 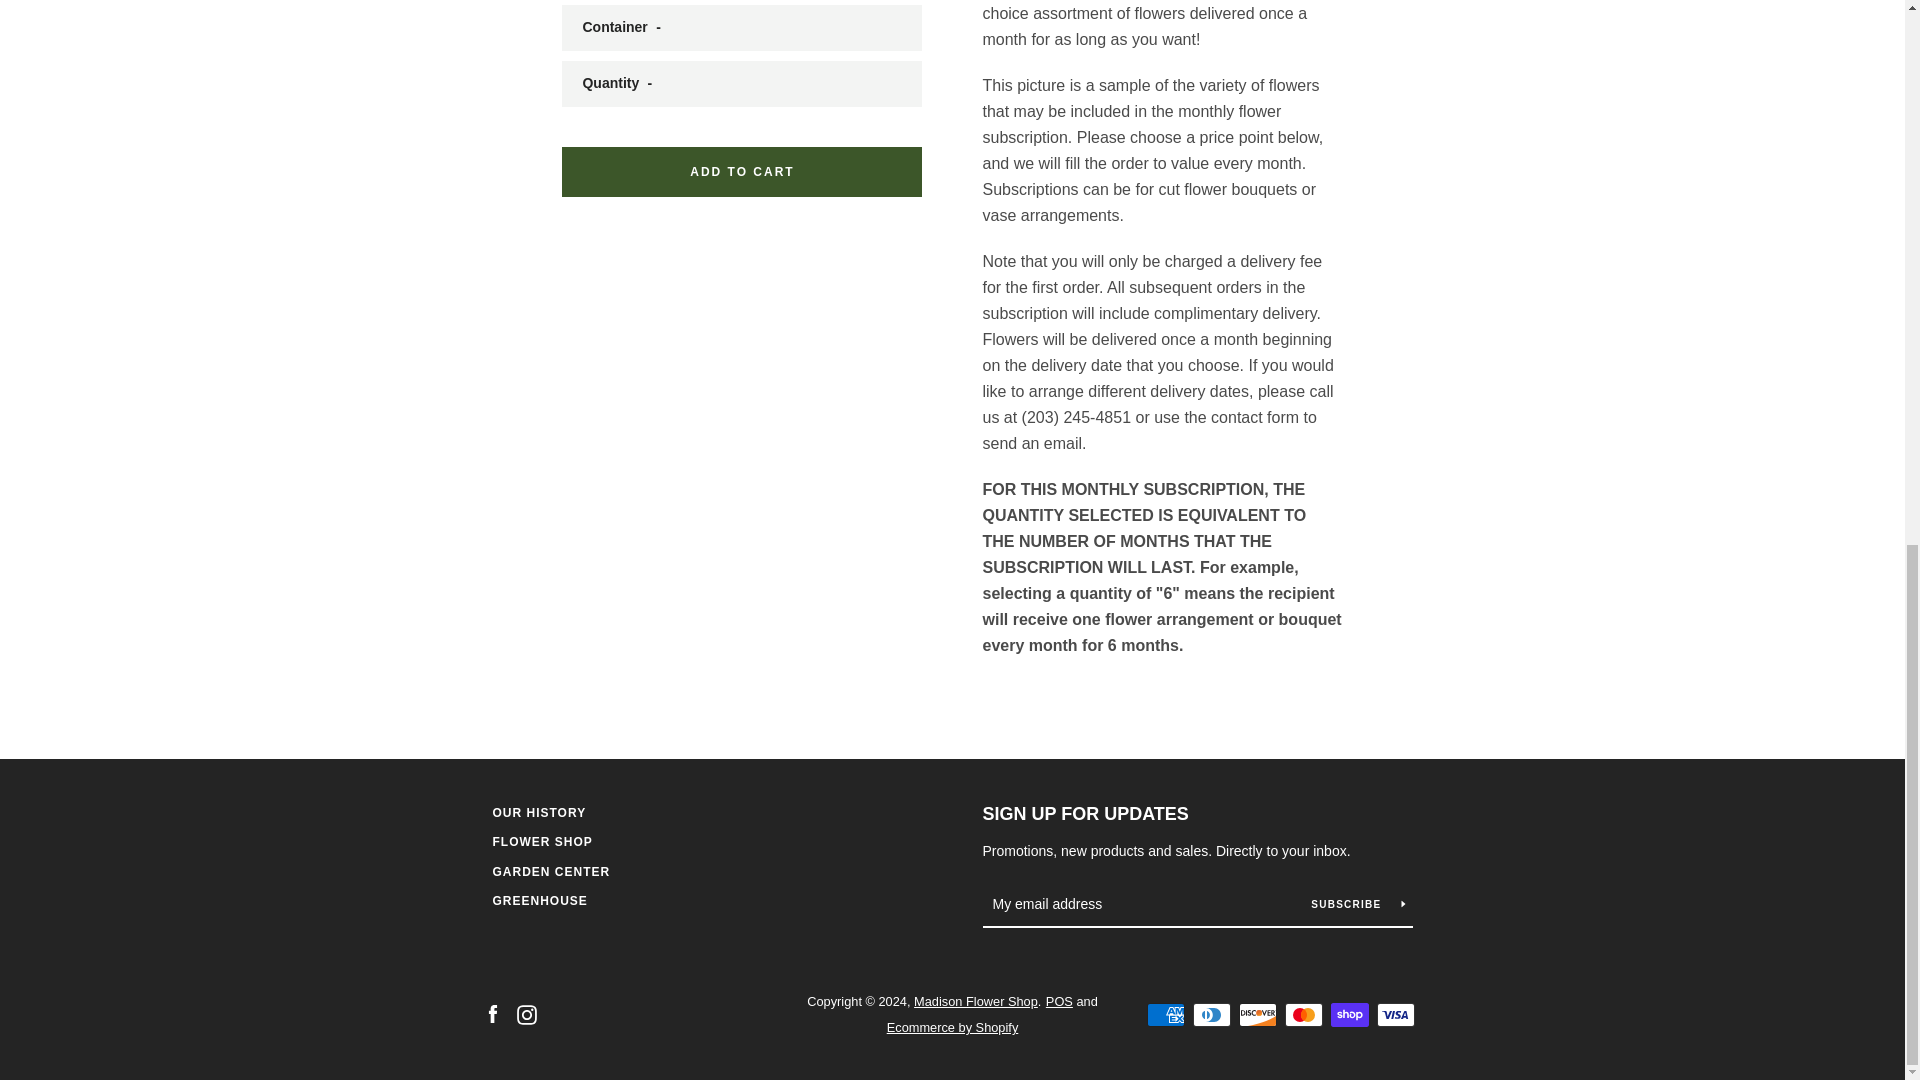 What do you see at coordinates (526, 1013) in the screenshot?
I see `Madison Flower Shop on Instagram` at bounding box center [526, 1013].